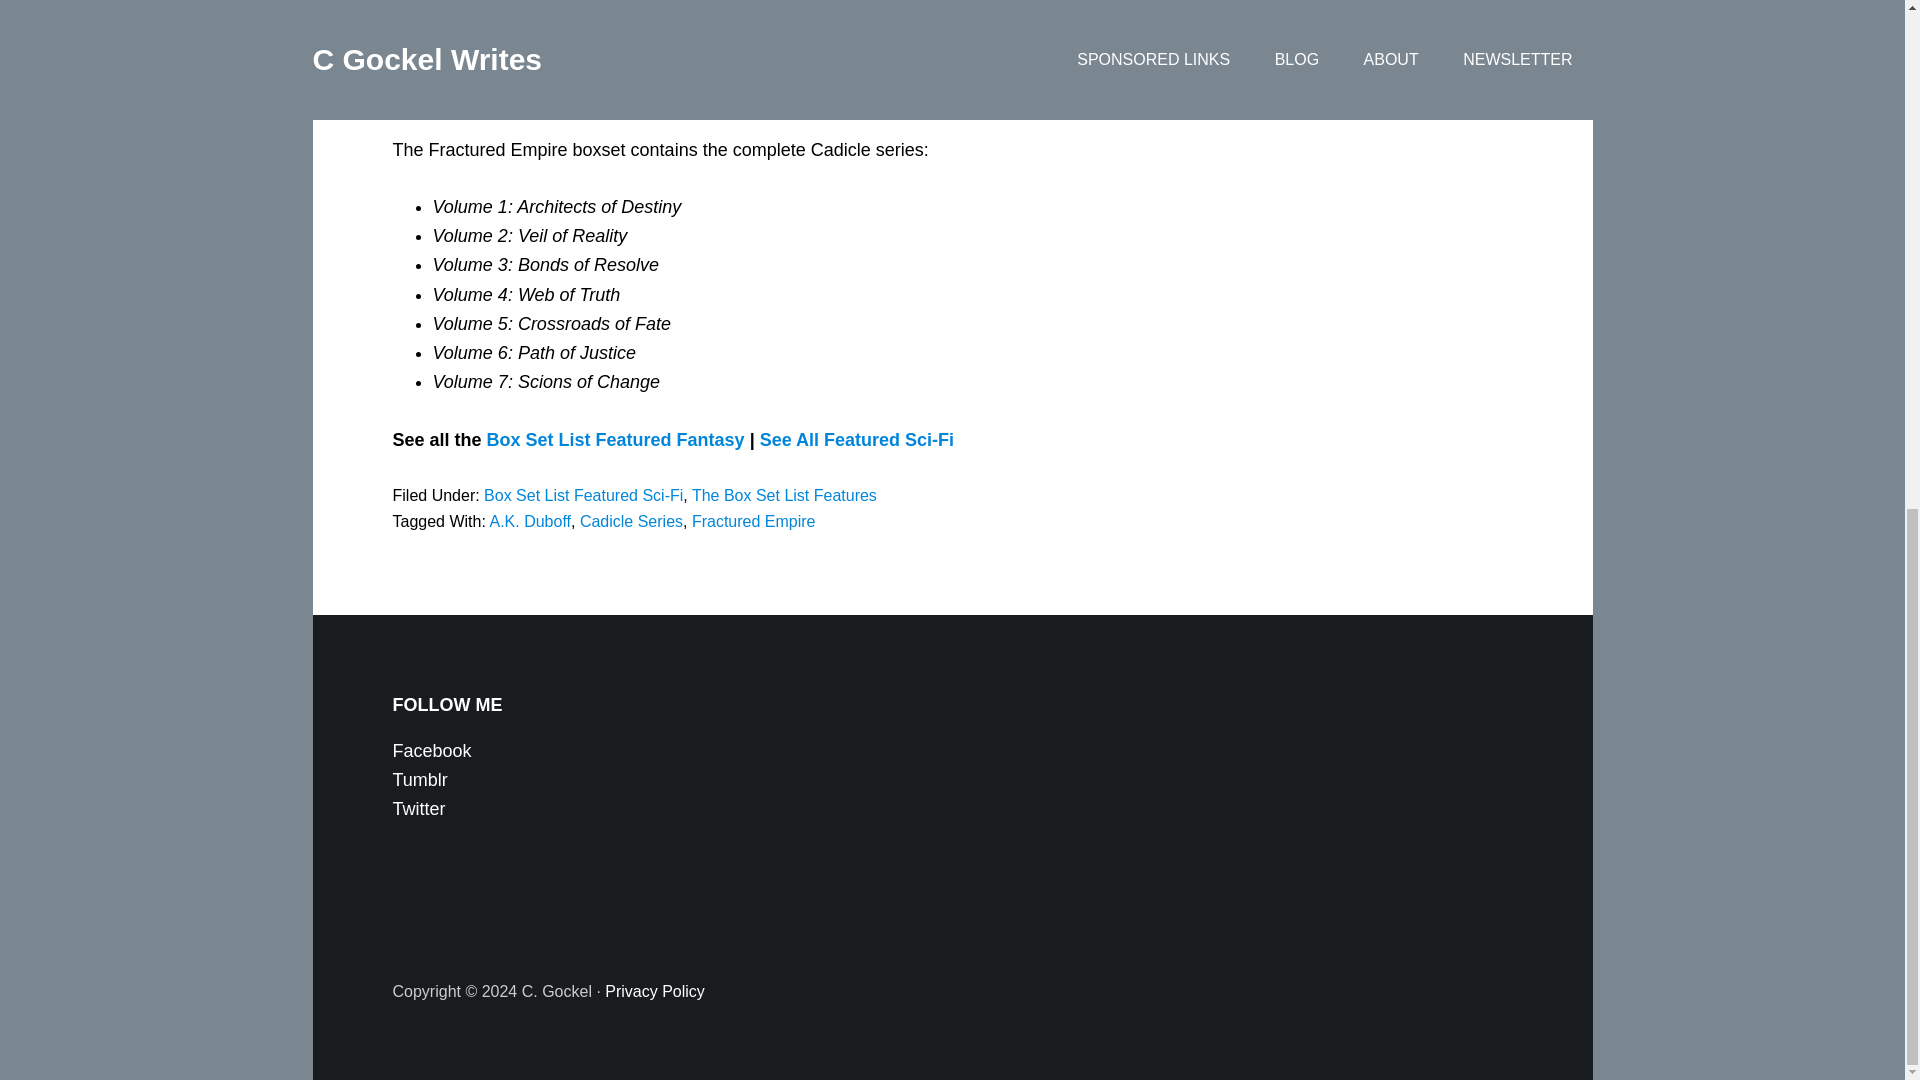  Describe the element at coordinates (430, 750) in the screenshot. I see `Facebook` at that location.